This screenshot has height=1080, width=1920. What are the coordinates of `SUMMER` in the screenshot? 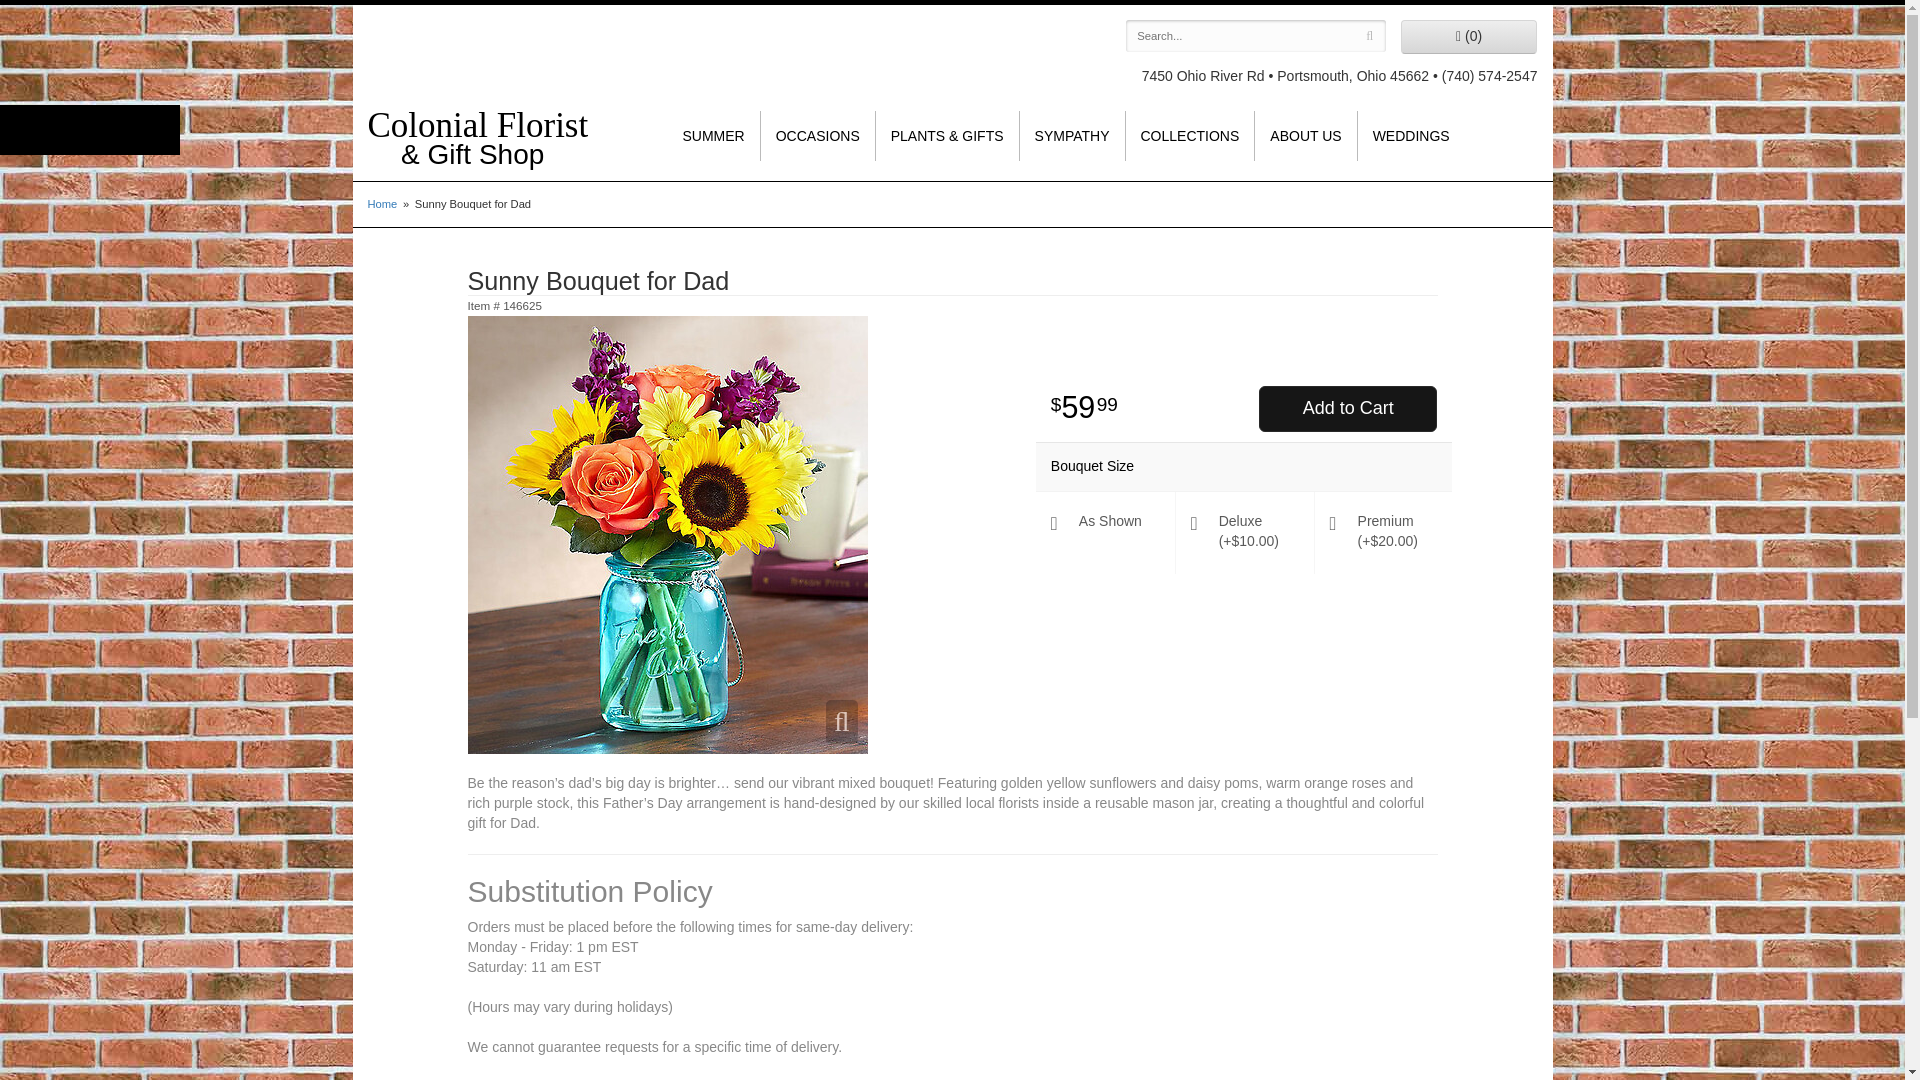 It's located at (714, 136).